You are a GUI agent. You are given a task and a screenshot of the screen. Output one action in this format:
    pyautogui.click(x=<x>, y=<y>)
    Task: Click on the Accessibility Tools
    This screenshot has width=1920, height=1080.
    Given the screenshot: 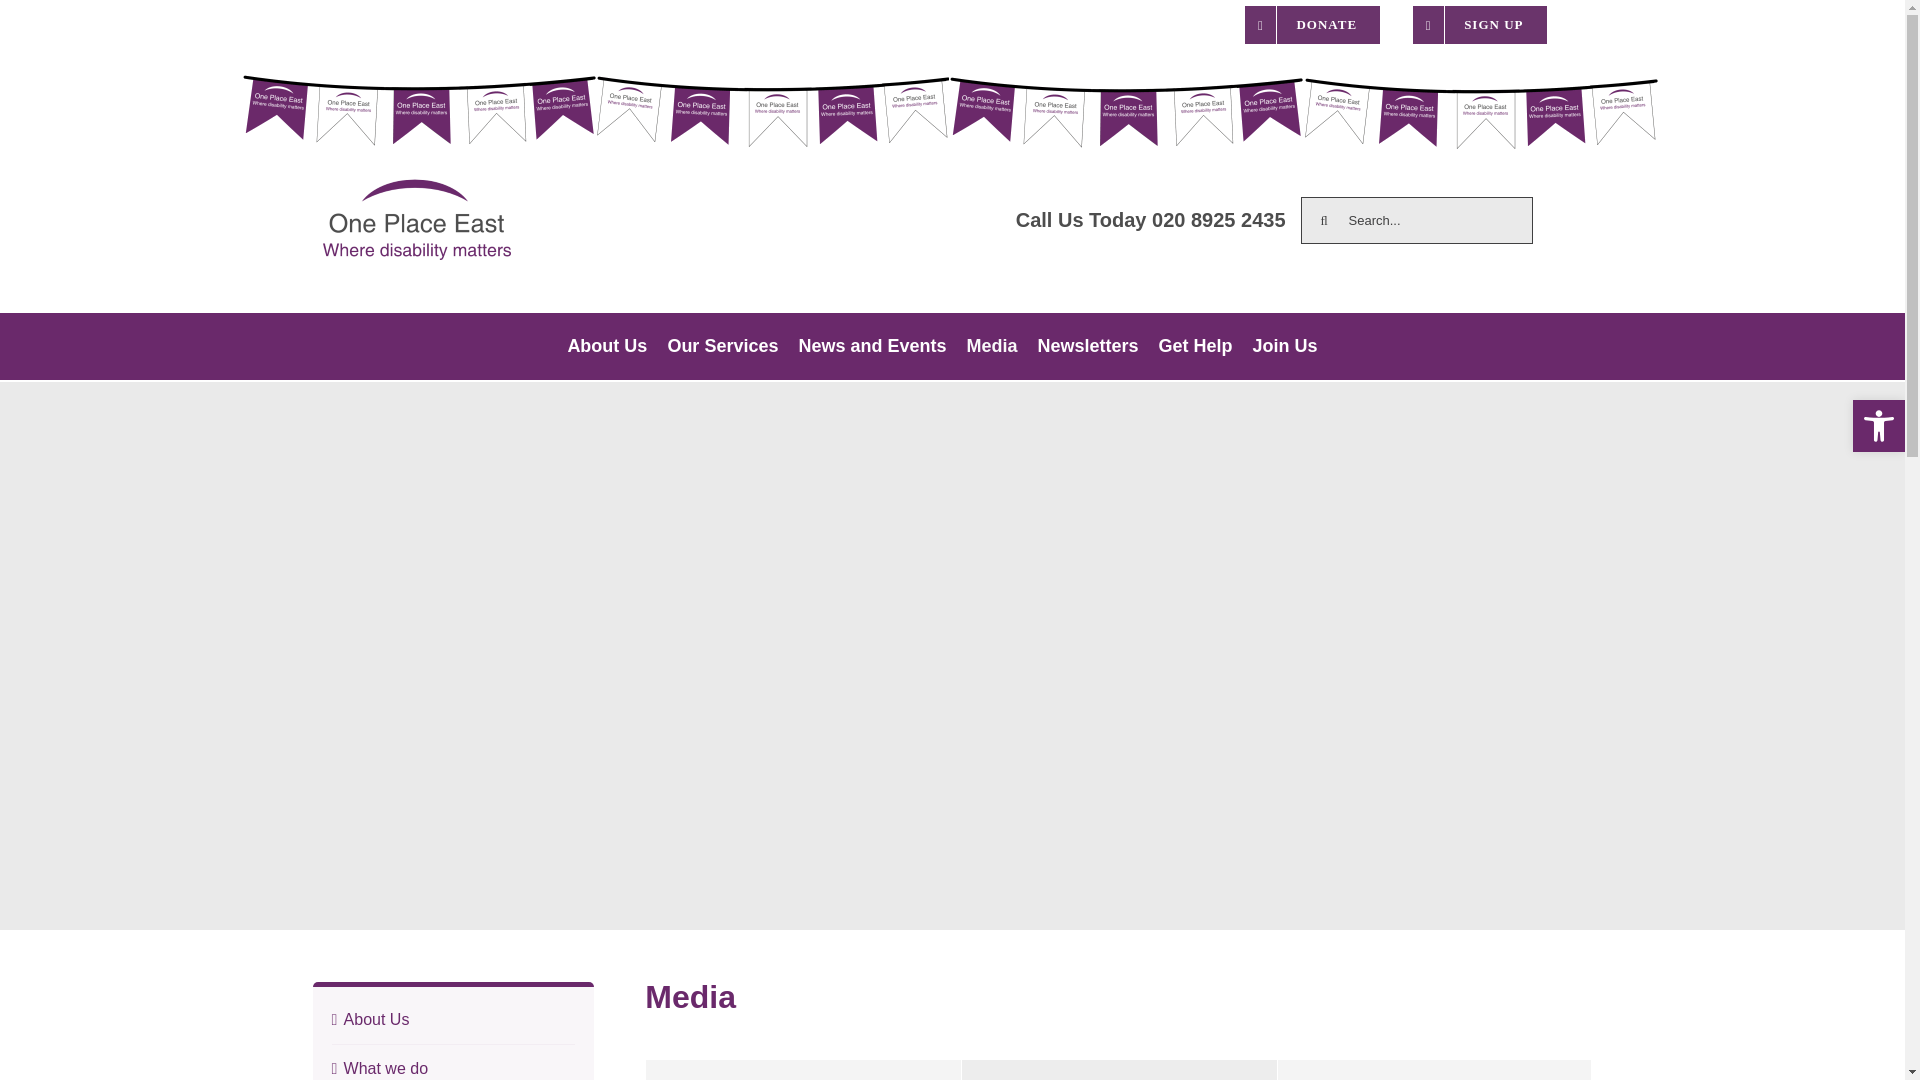 What is the action you would take?
    pyautogui.click(x=1878, y=426)
    